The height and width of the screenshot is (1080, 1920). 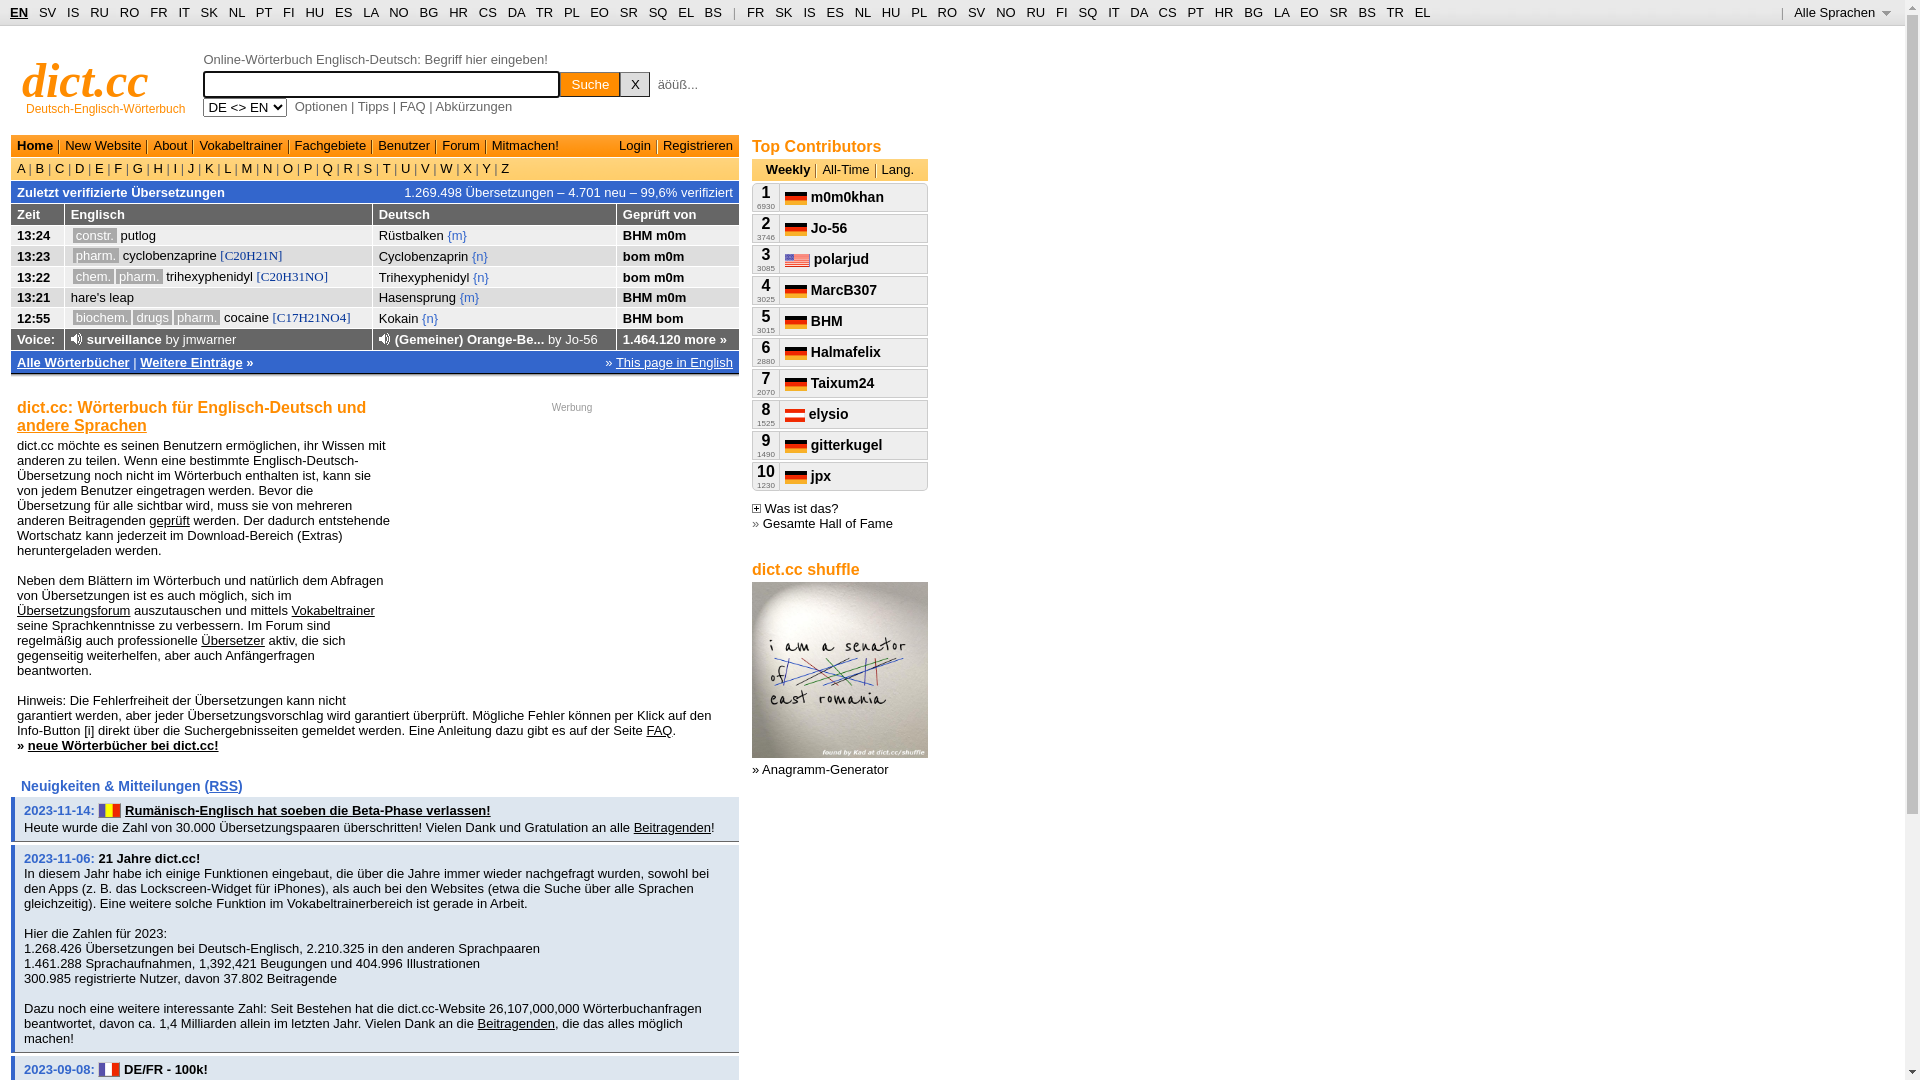 What do you see at coordinates (1366, 12) in the screenshot?
I see `BS` at bounding box center [1366, 12].